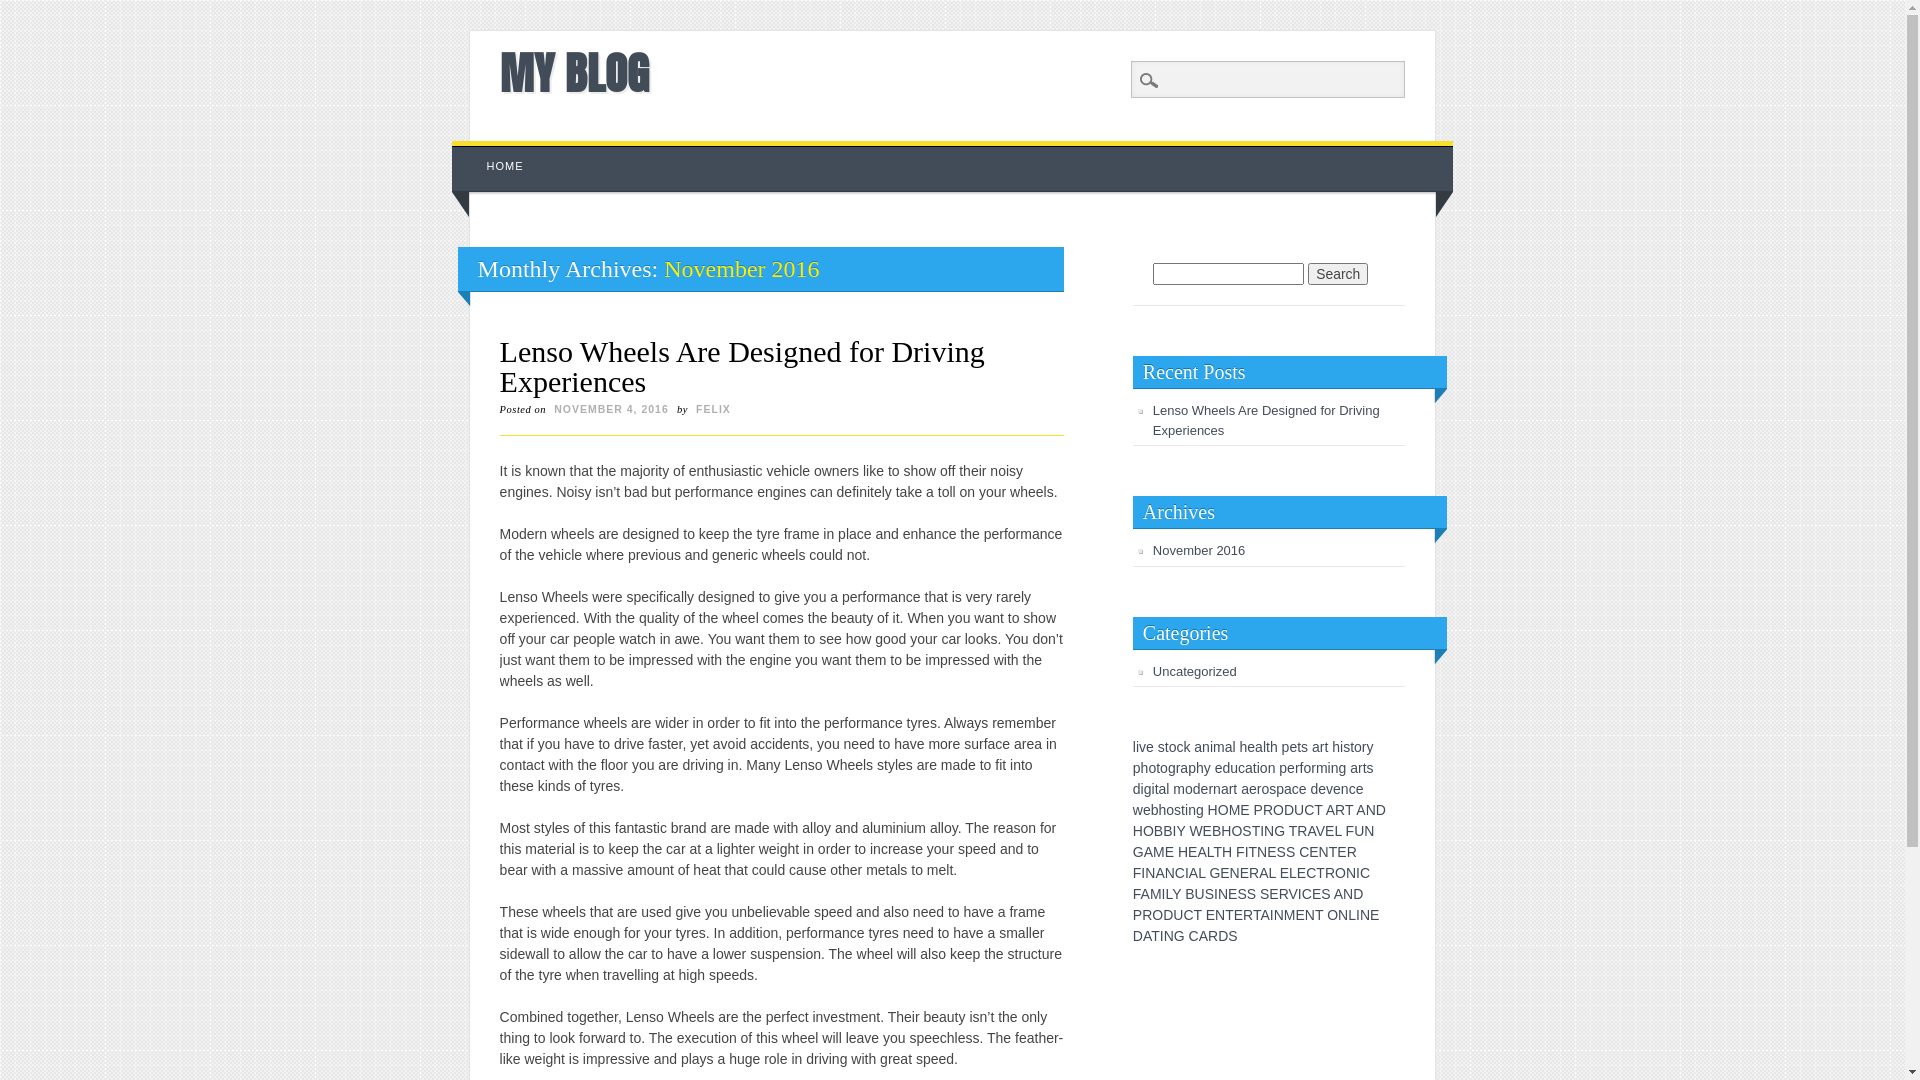  What do you see at coordinates (1307, 894) in the screenshot?
I see `C` at bounding box center [1307, 894].